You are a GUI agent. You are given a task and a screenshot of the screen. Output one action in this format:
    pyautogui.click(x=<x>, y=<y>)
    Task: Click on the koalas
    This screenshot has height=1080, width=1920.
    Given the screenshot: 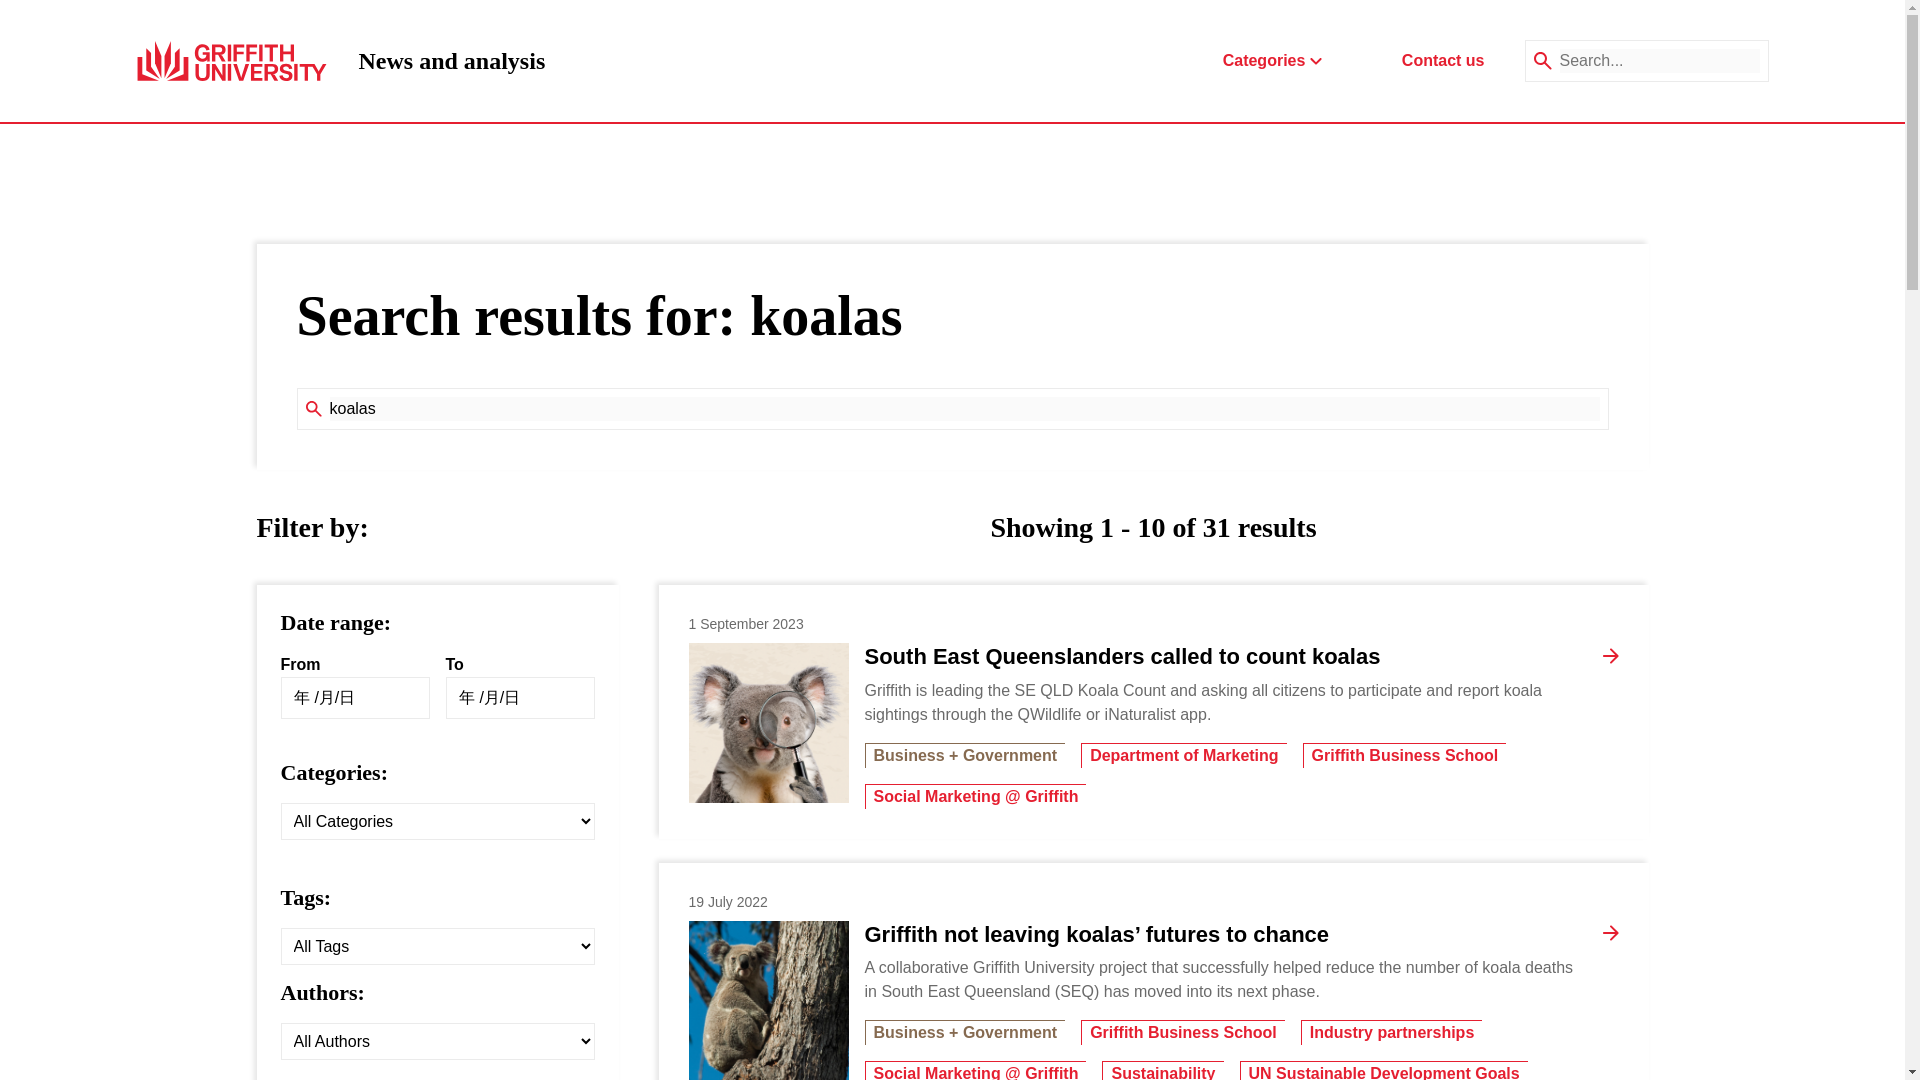 What is the action you would take?
    pyautogui.click(x=1182, y=1032)
    